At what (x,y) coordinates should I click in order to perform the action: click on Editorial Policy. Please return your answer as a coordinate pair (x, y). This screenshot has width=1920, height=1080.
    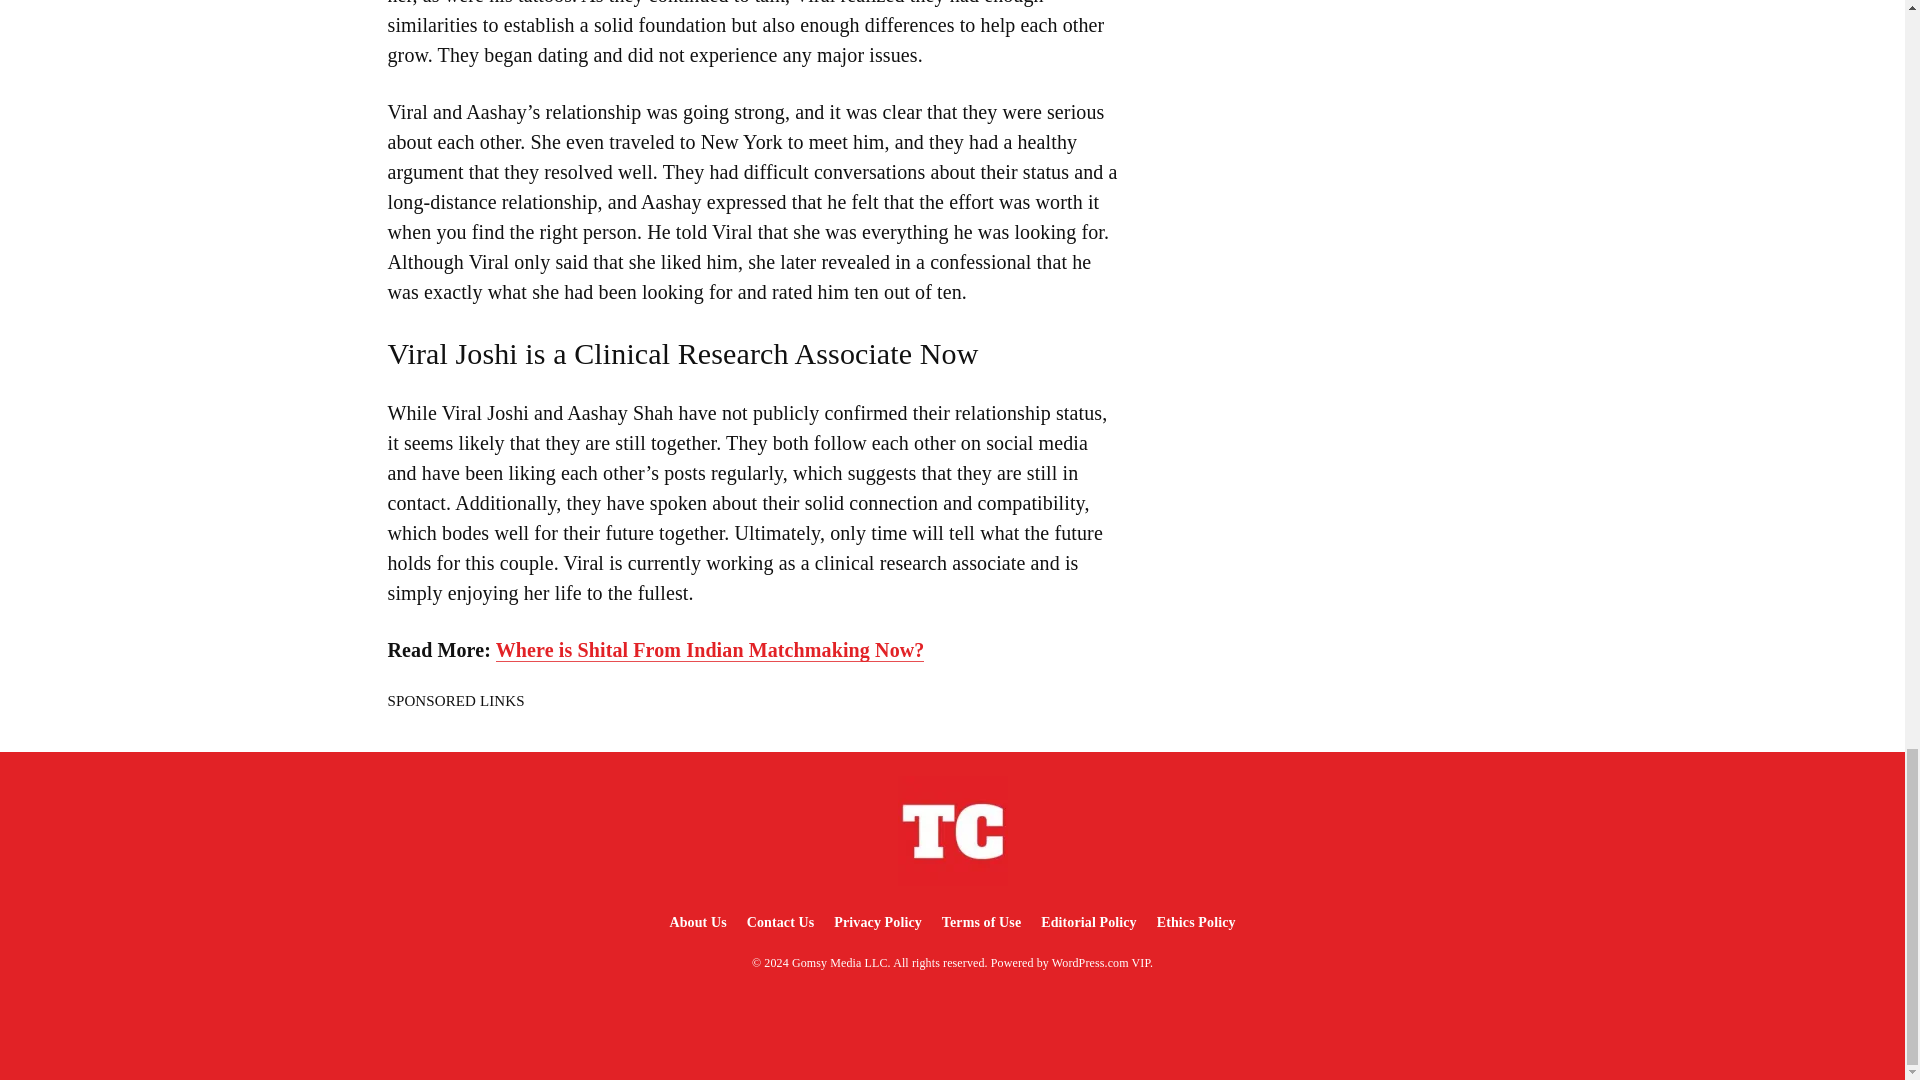
    Looking at the image, I should click on (1088, 922).